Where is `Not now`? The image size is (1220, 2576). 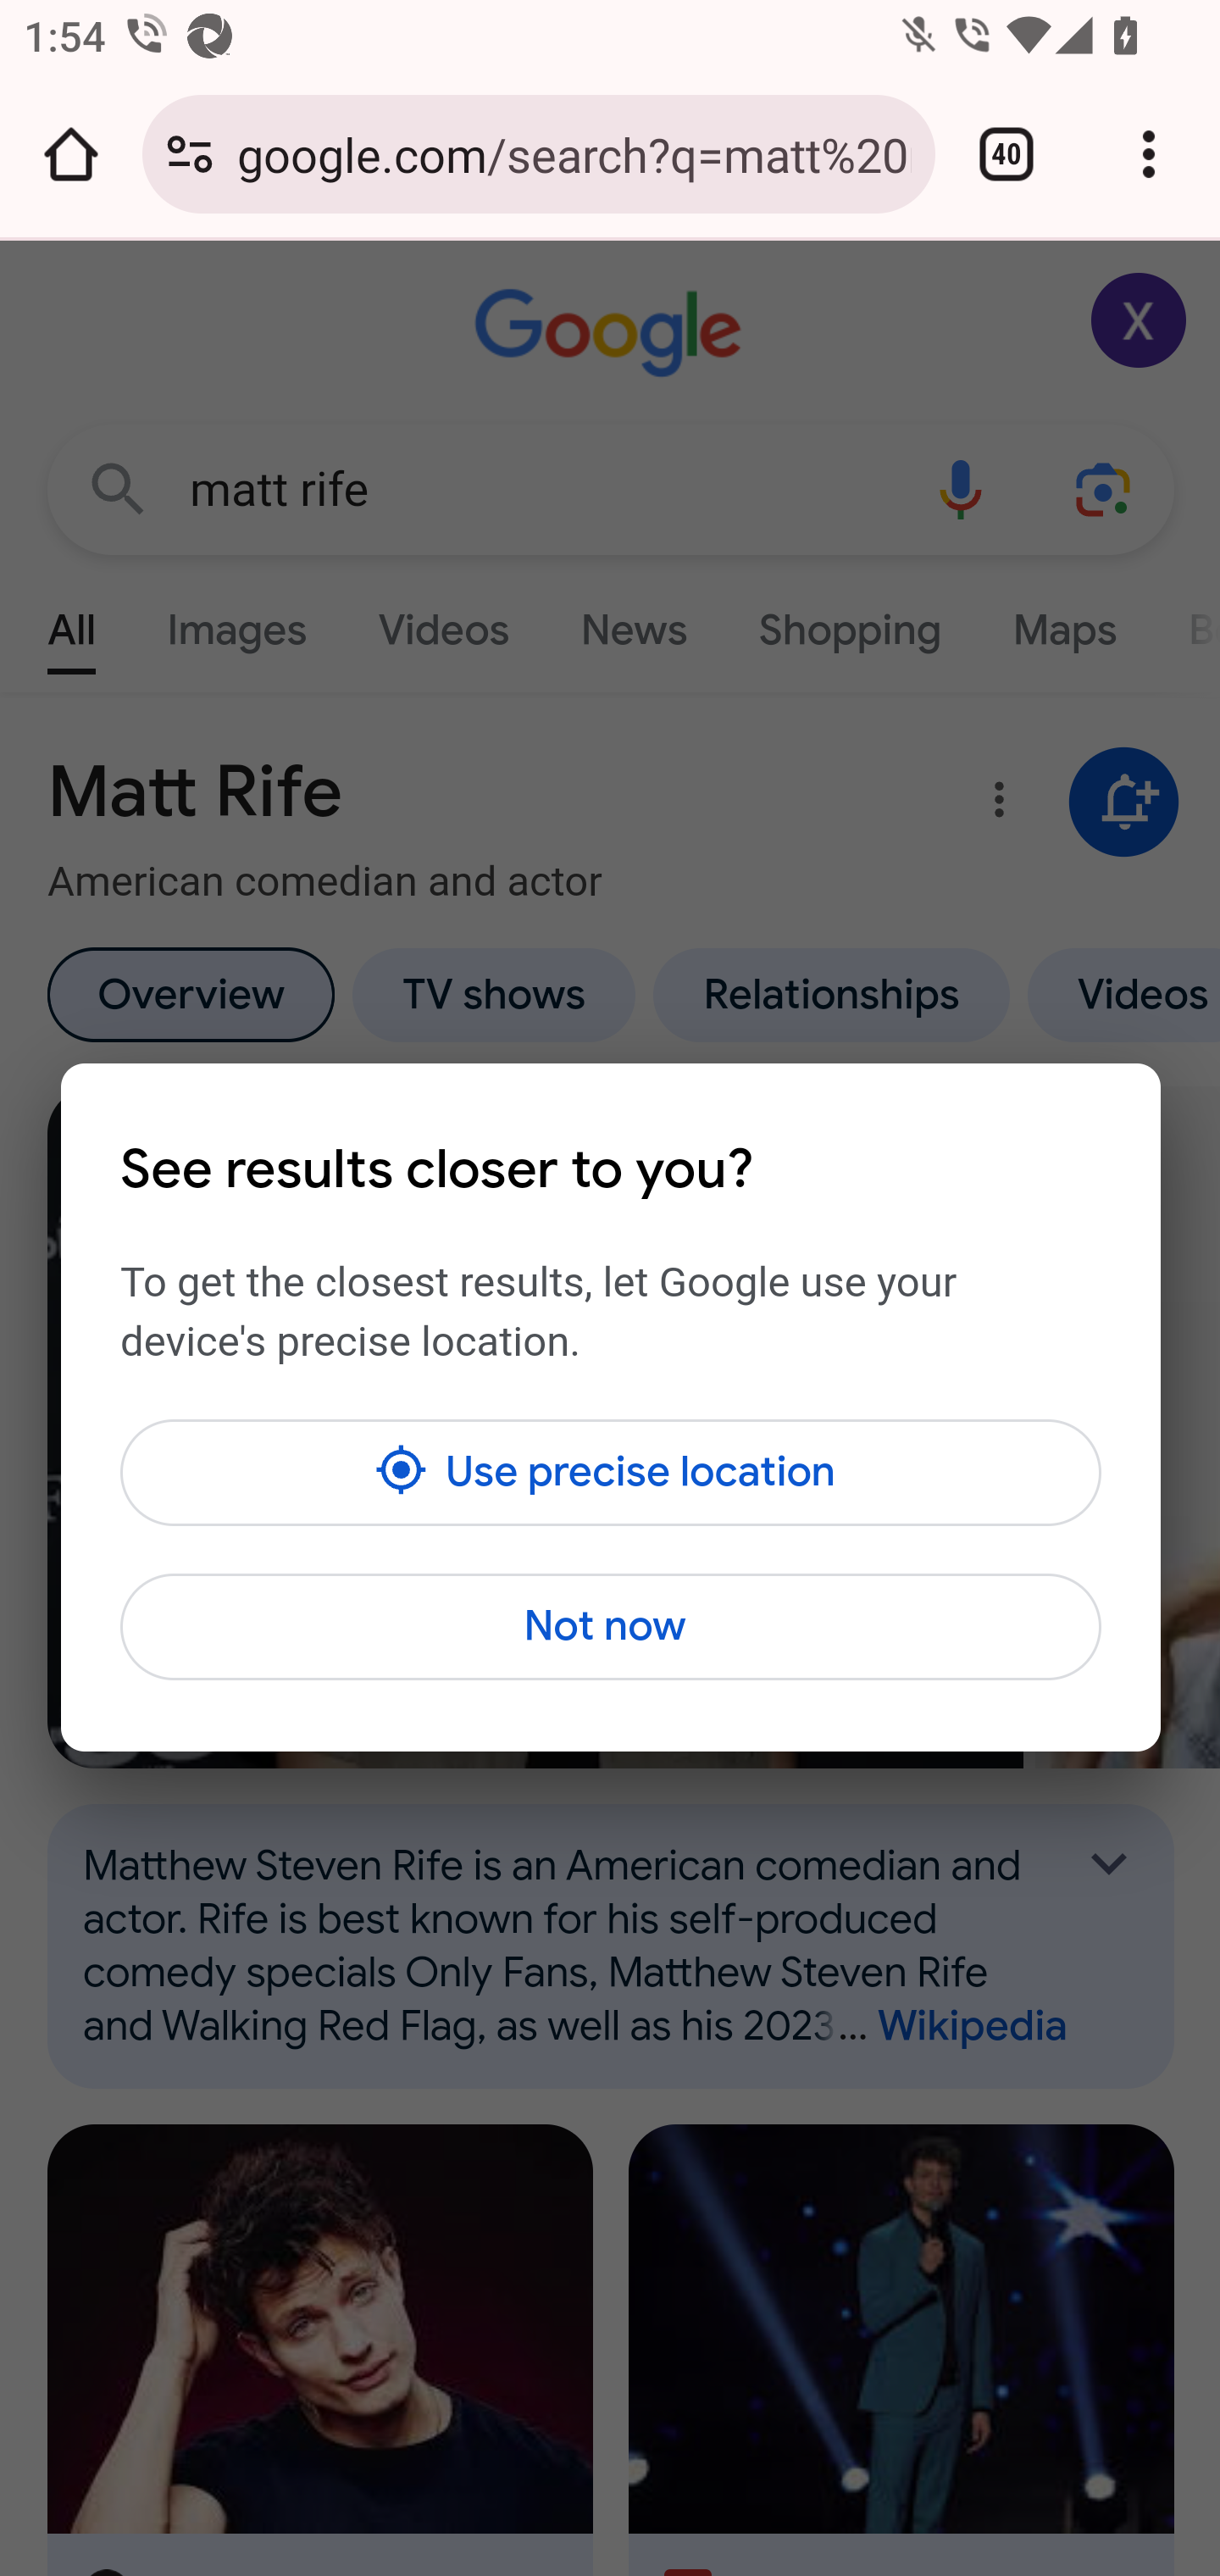 Not now is located at coordinates (610, 1627).